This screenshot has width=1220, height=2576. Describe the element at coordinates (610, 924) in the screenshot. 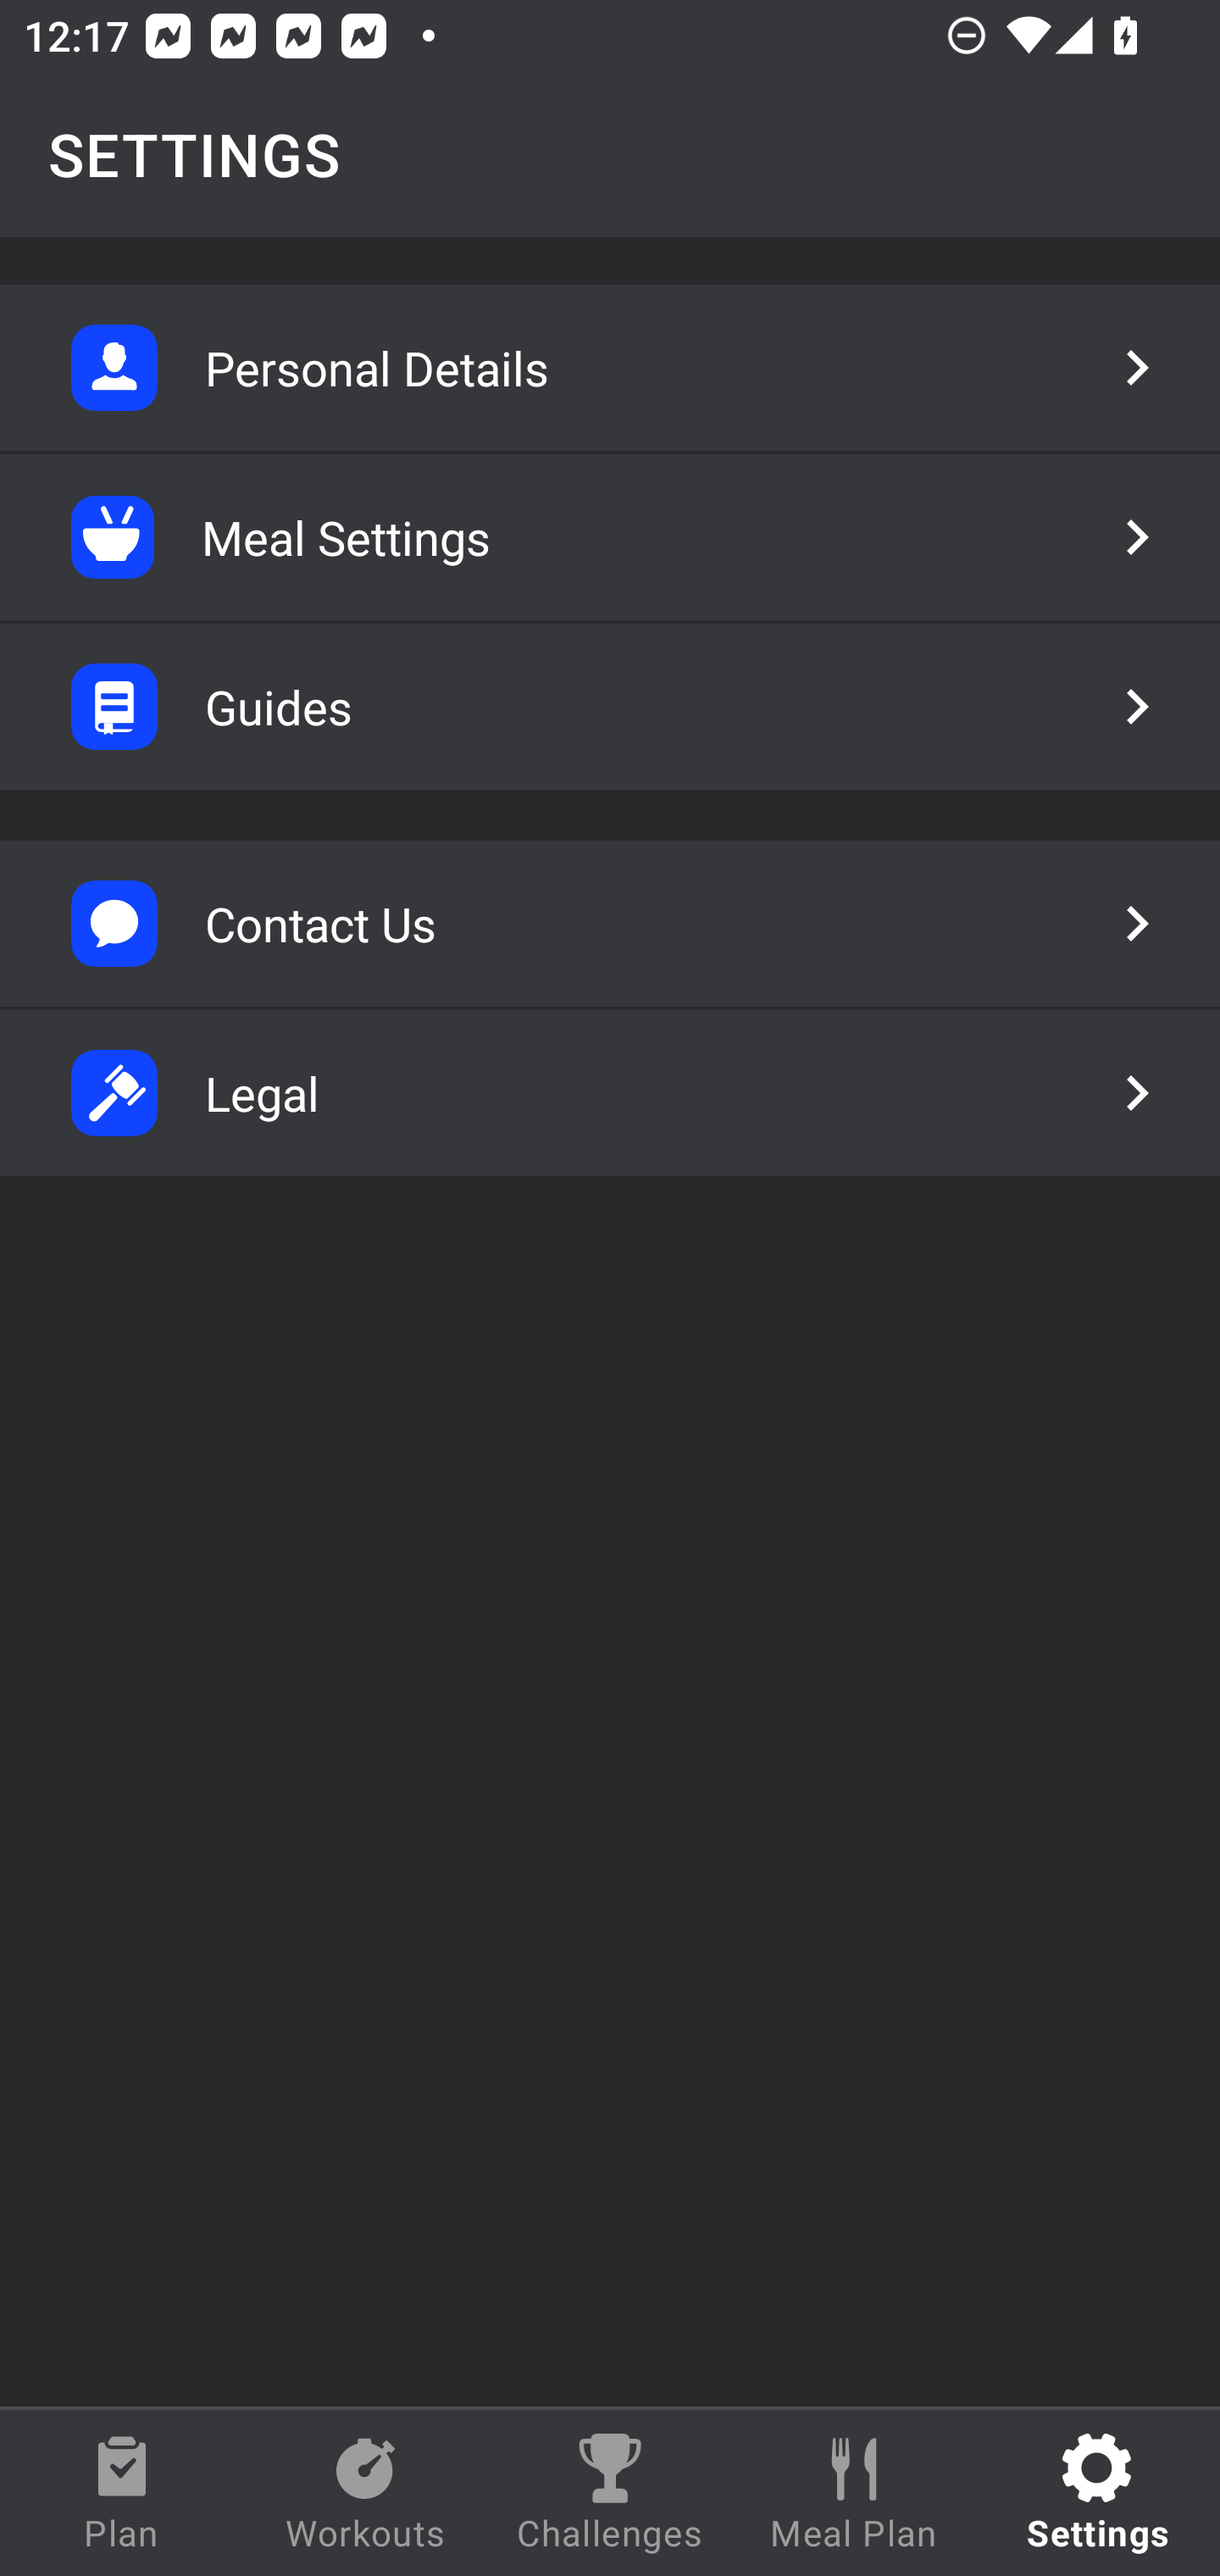

I see `Contact Us` at that location.